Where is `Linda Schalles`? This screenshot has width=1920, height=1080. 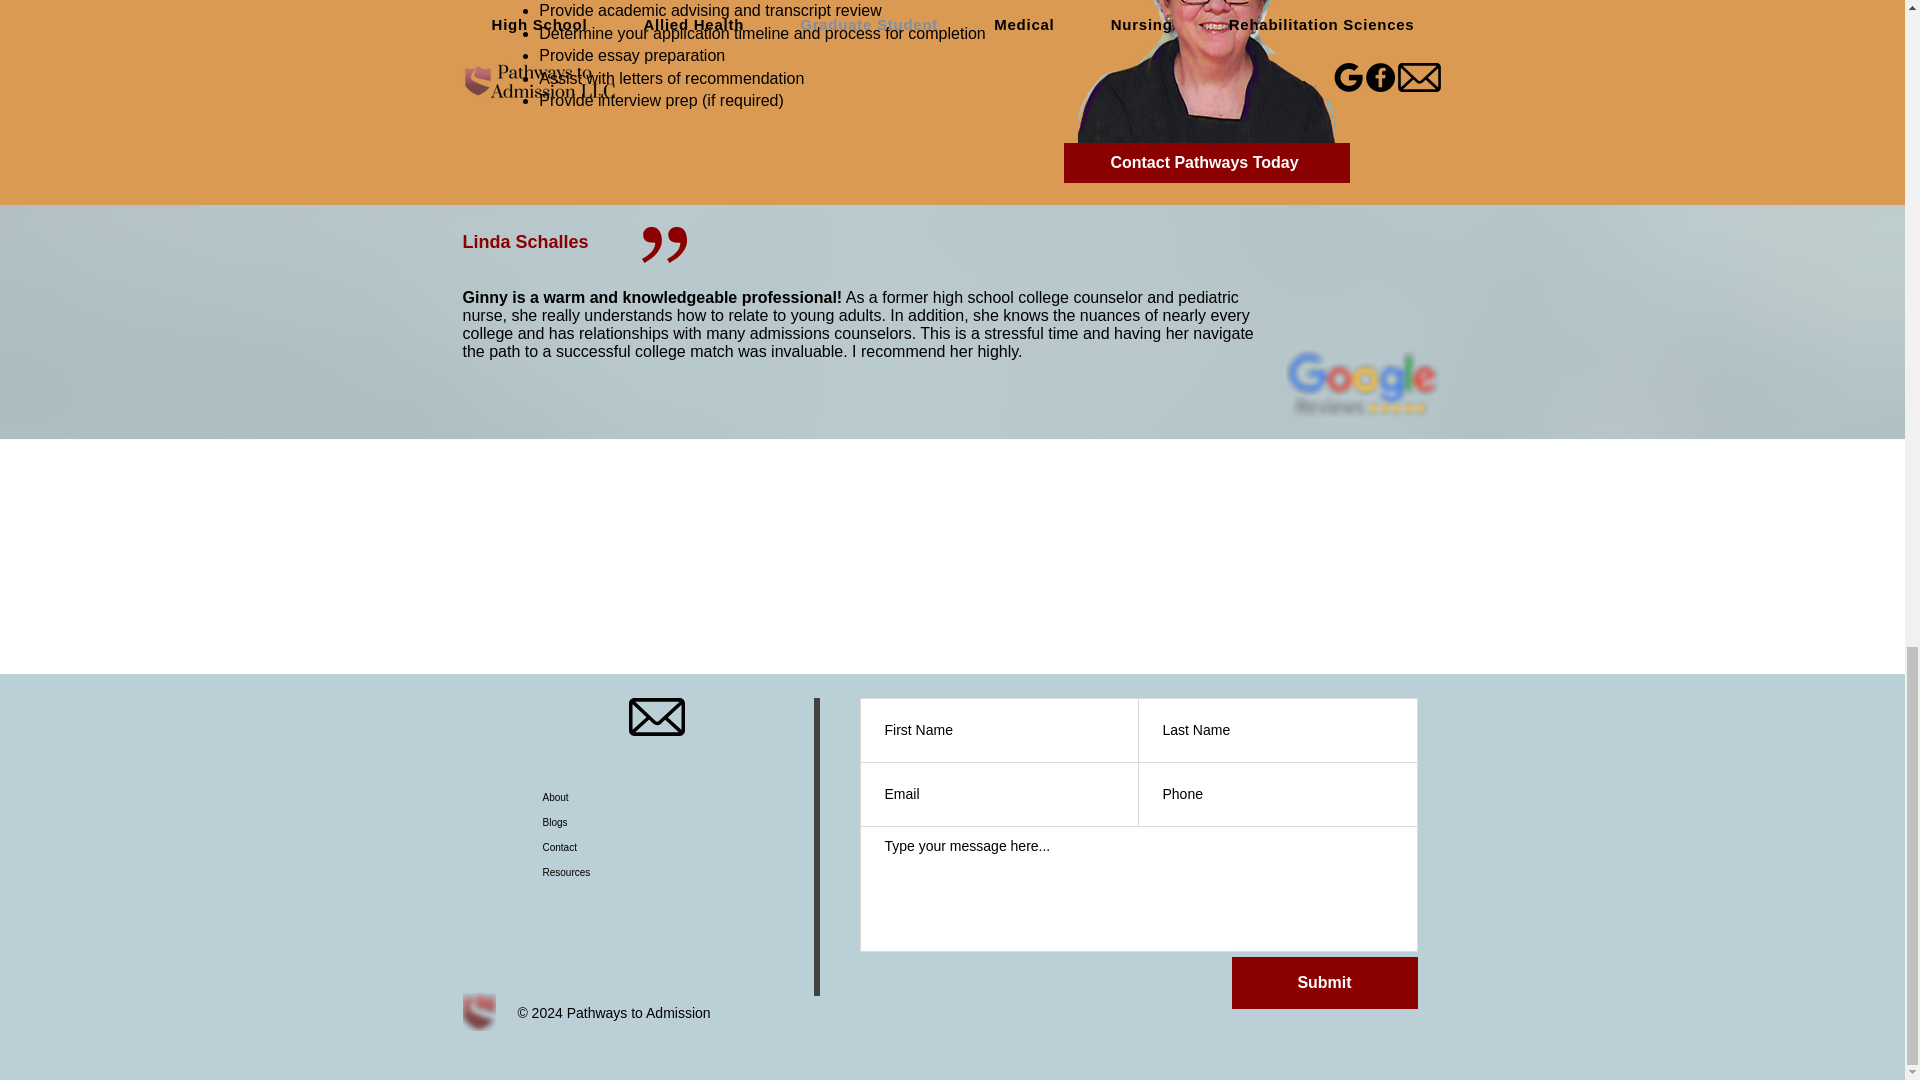
Linda Schalles is located at coordinates (524, 242).